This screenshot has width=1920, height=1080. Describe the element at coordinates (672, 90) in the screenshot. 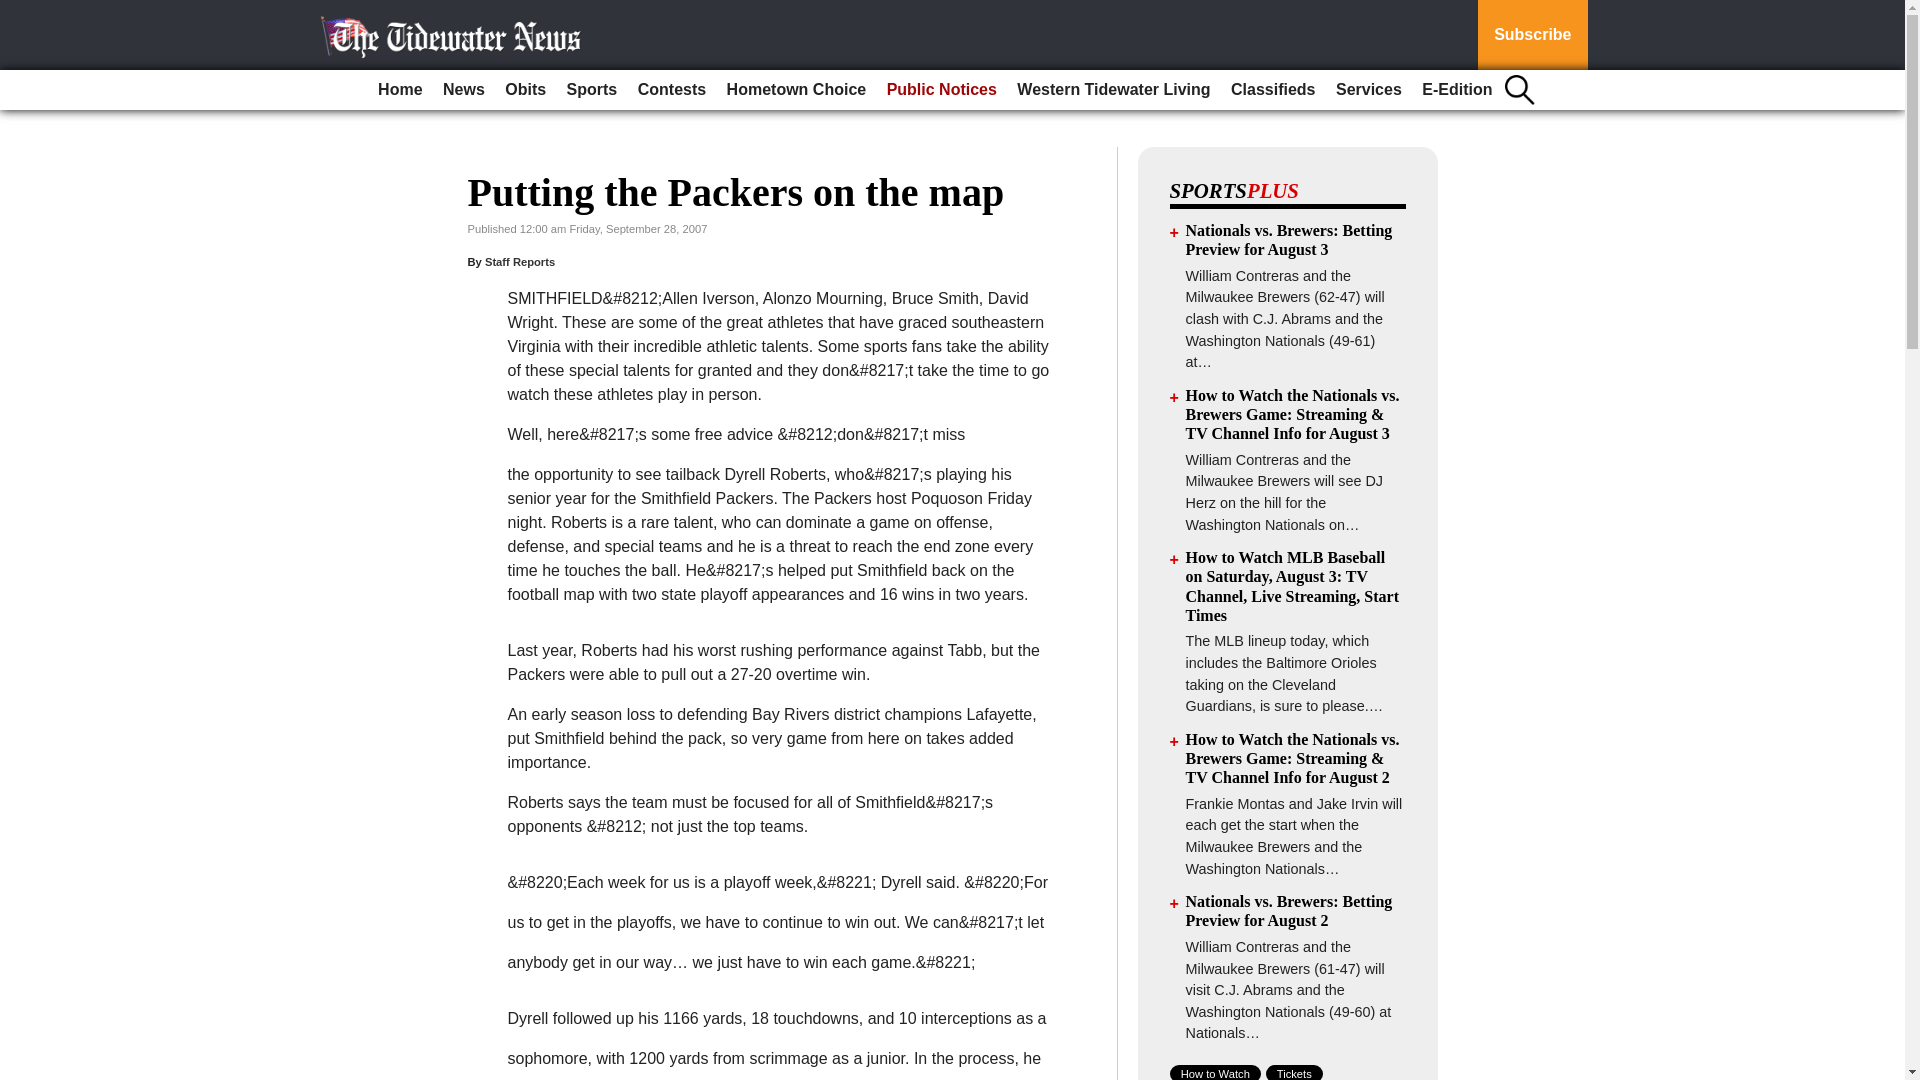

I see `Contests` at that location.